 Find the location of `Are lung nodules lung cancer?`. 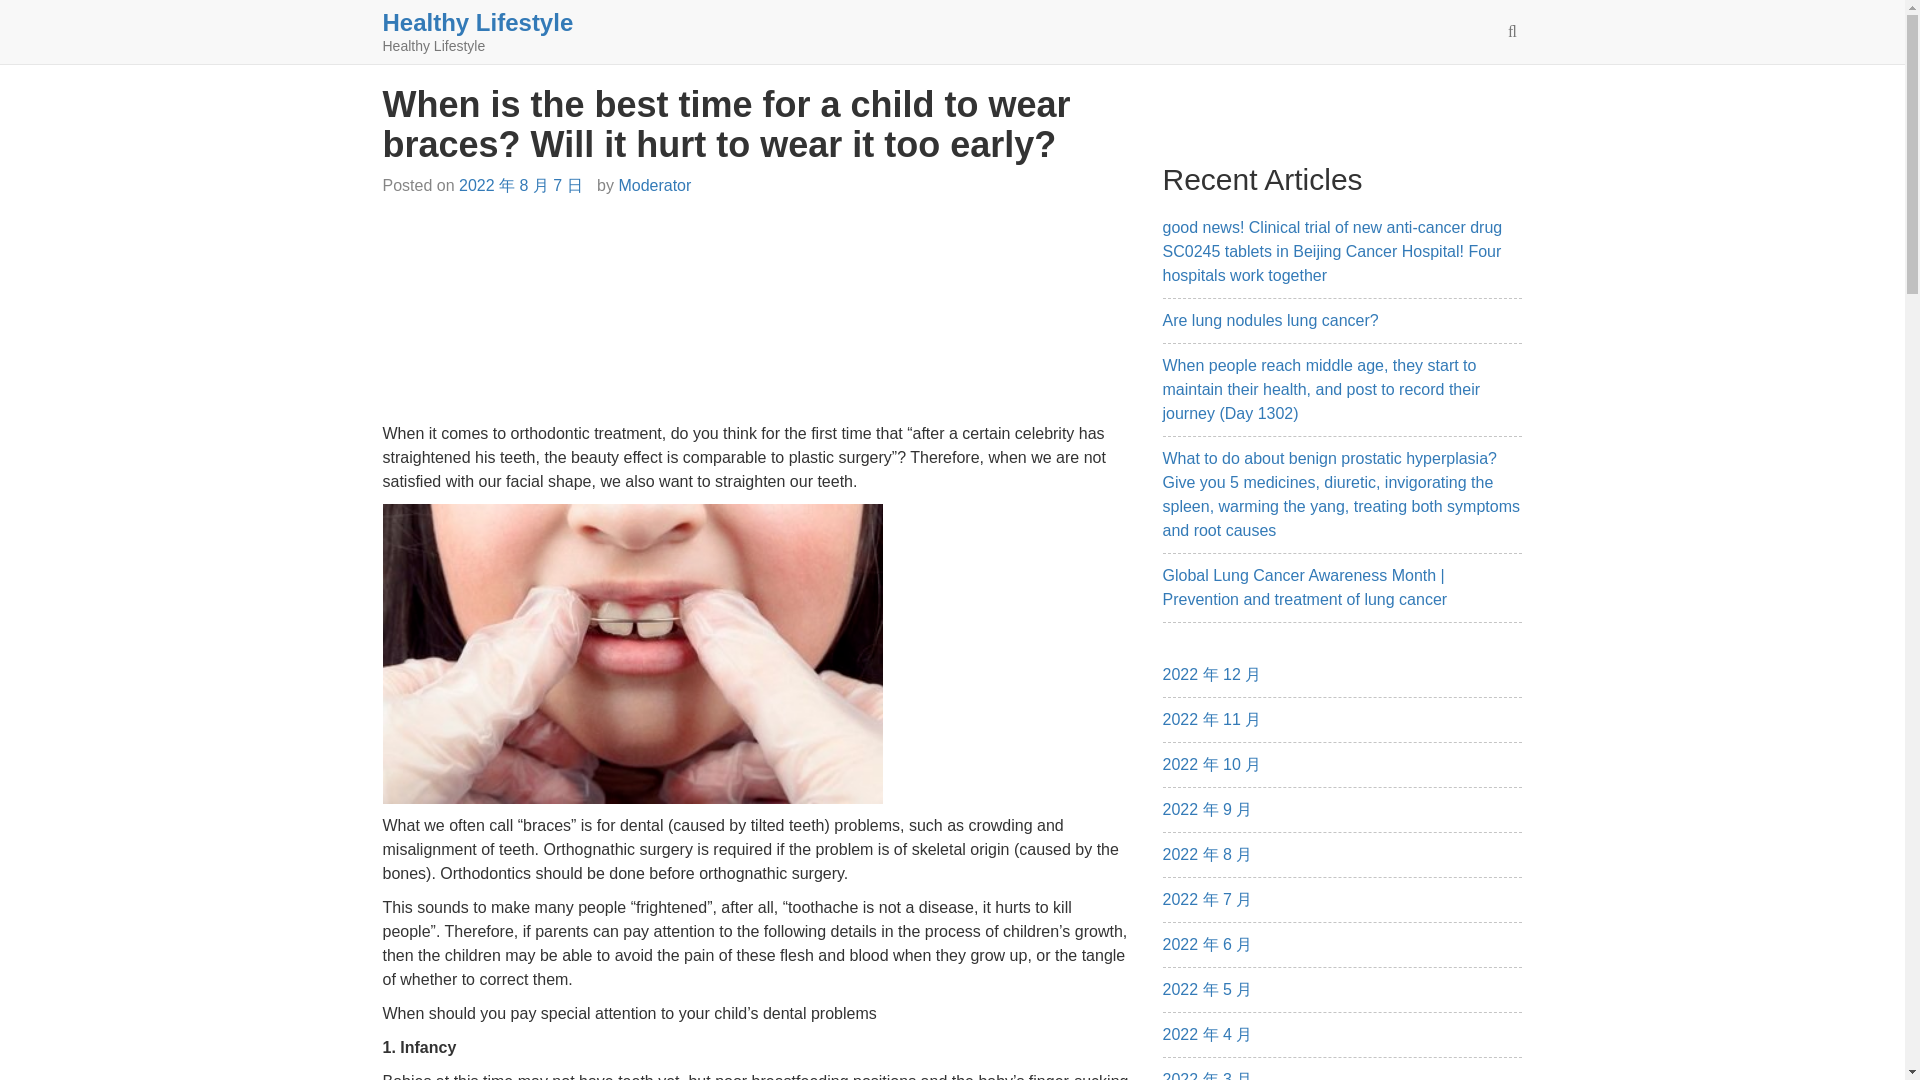

Are lung nodules lung cancer? is located at coordinates (1270, 320).